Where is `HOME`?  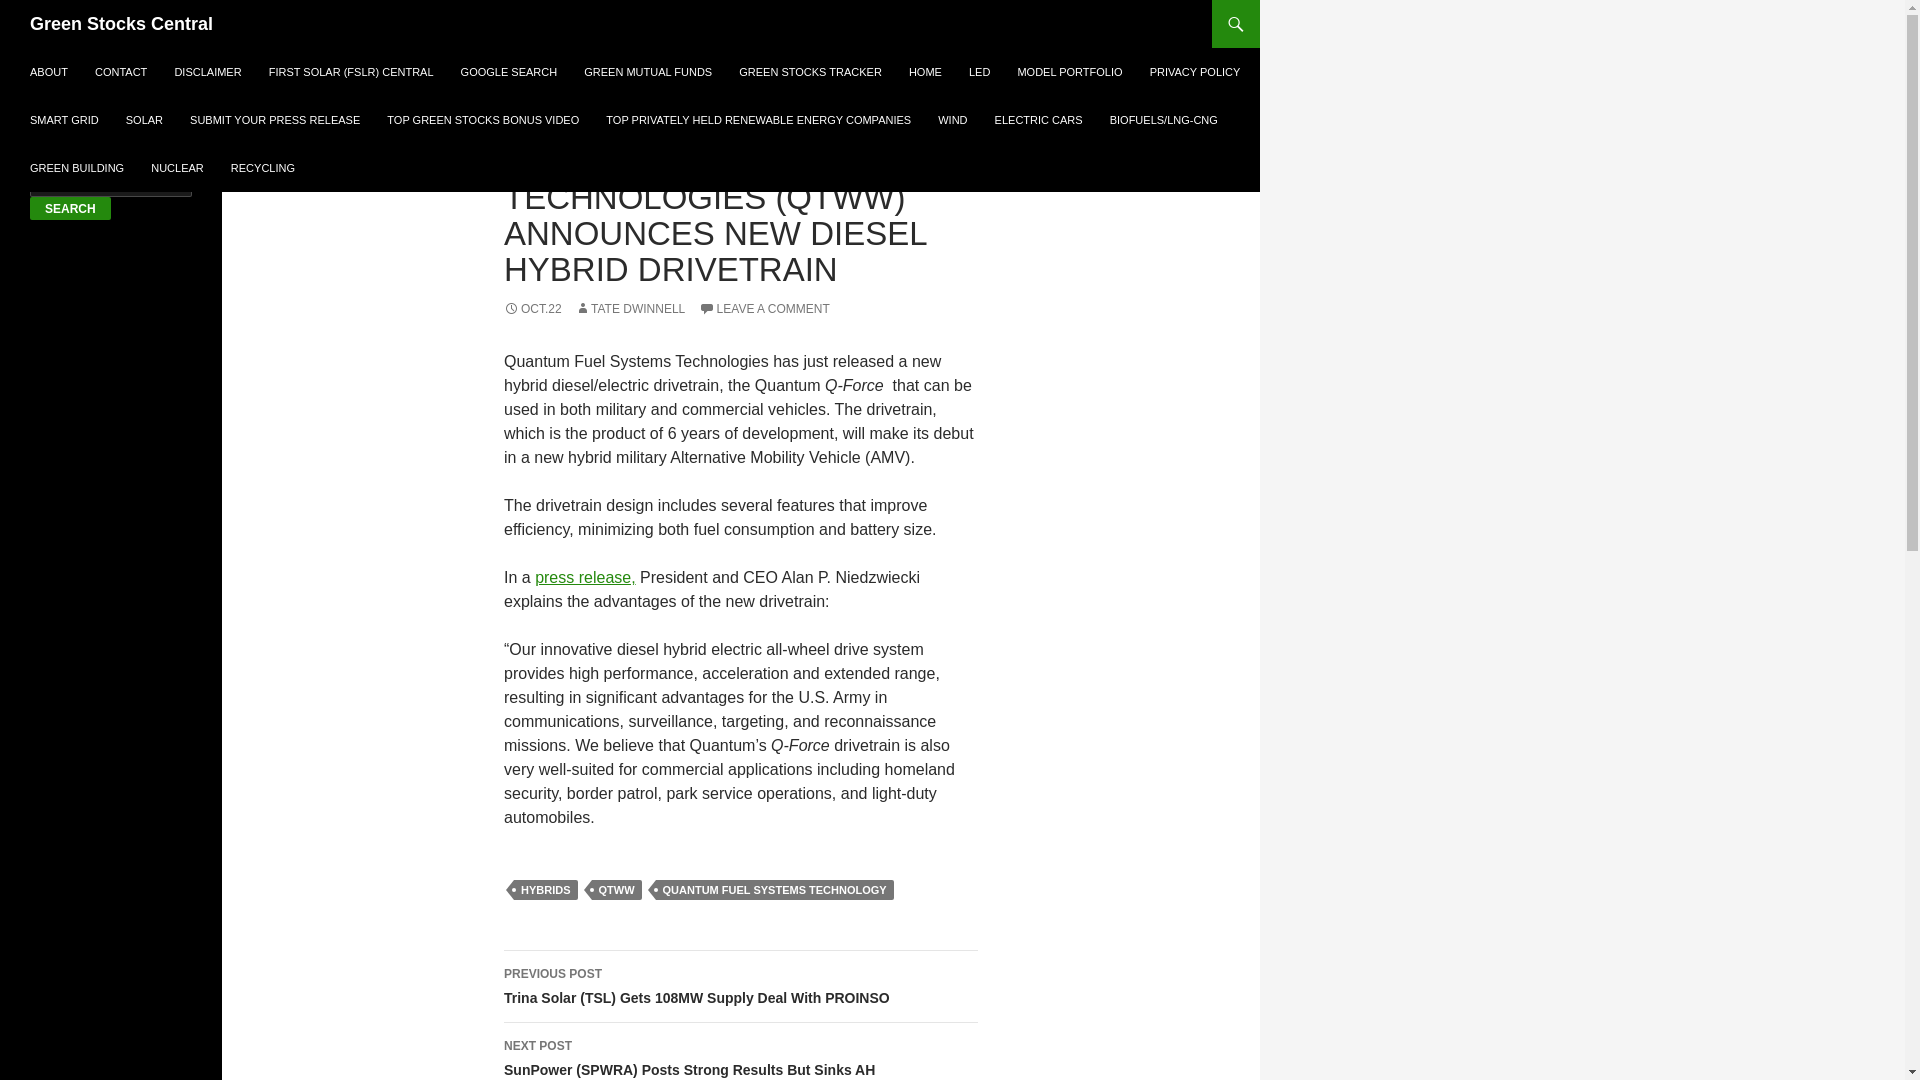 HOME is located at coordinates (925, 72).